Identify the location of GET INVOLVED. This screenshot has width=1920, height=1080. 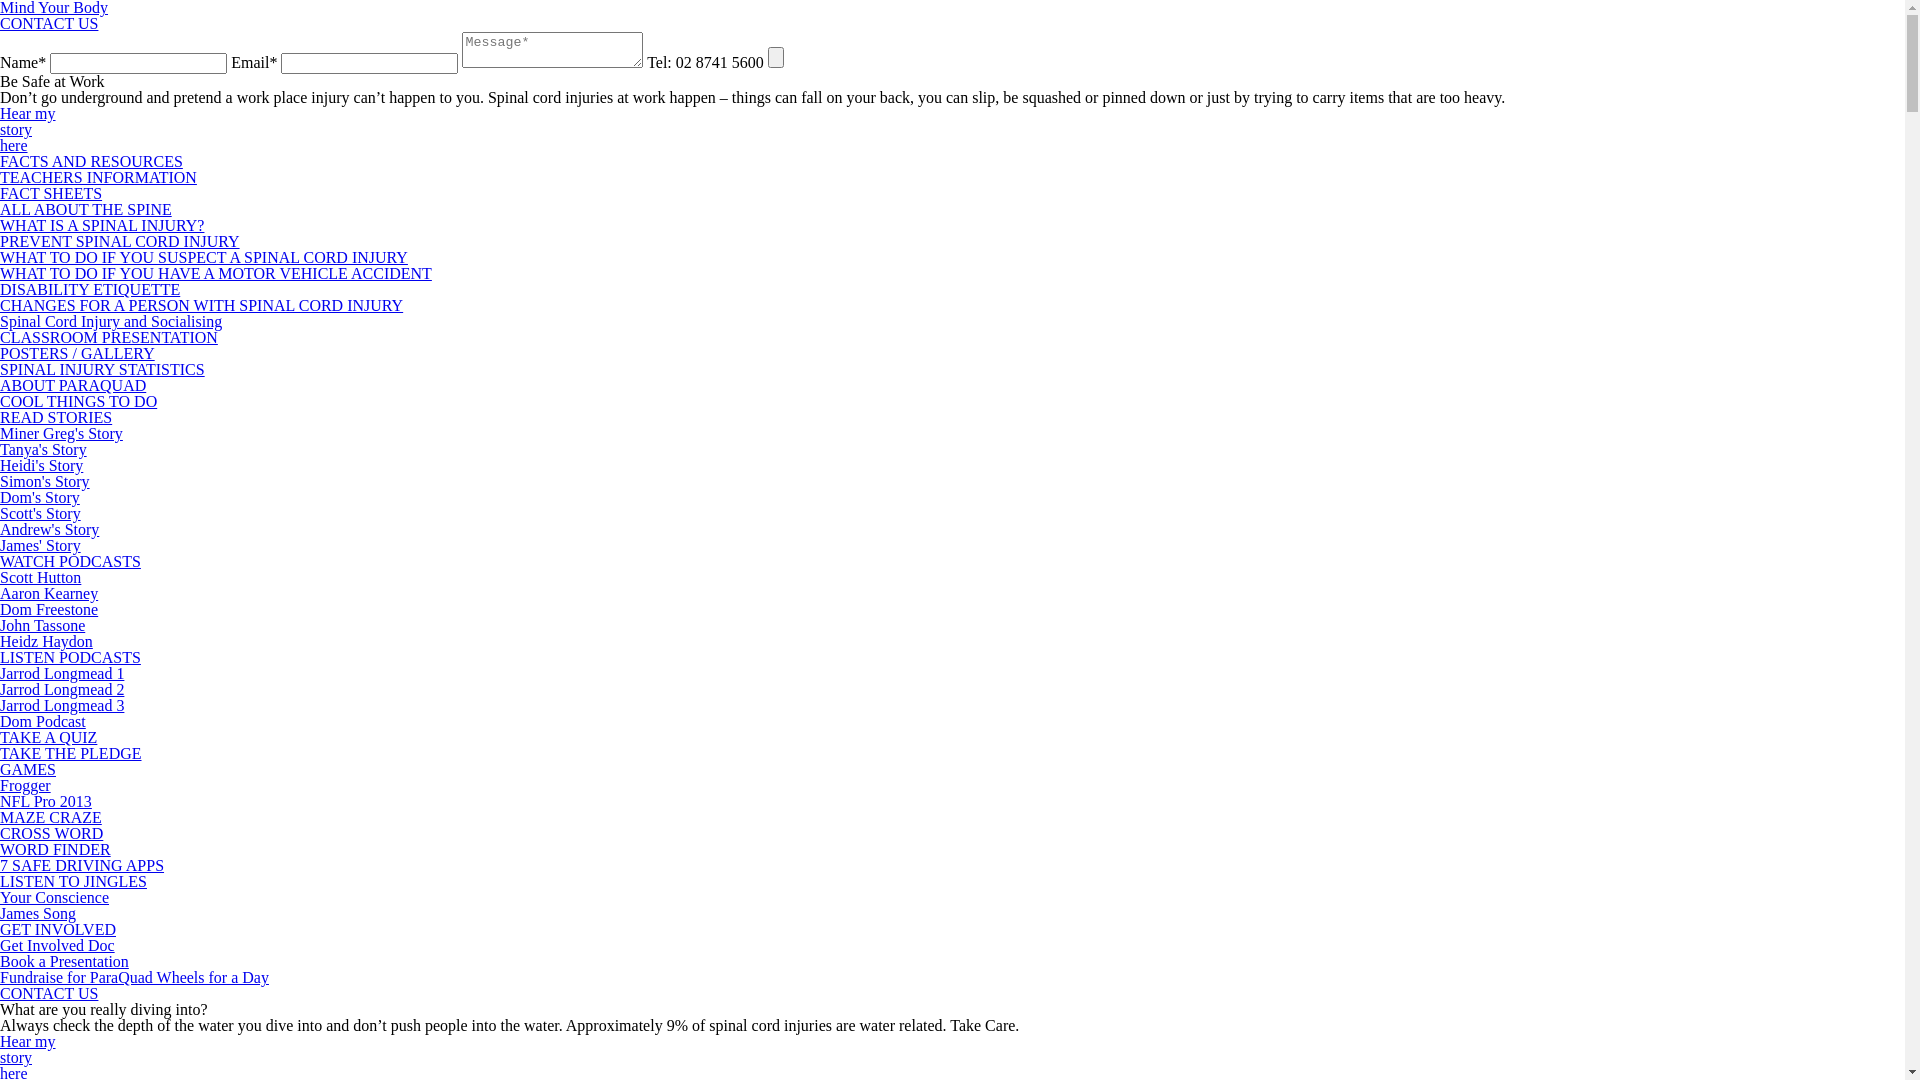
(58, 930).